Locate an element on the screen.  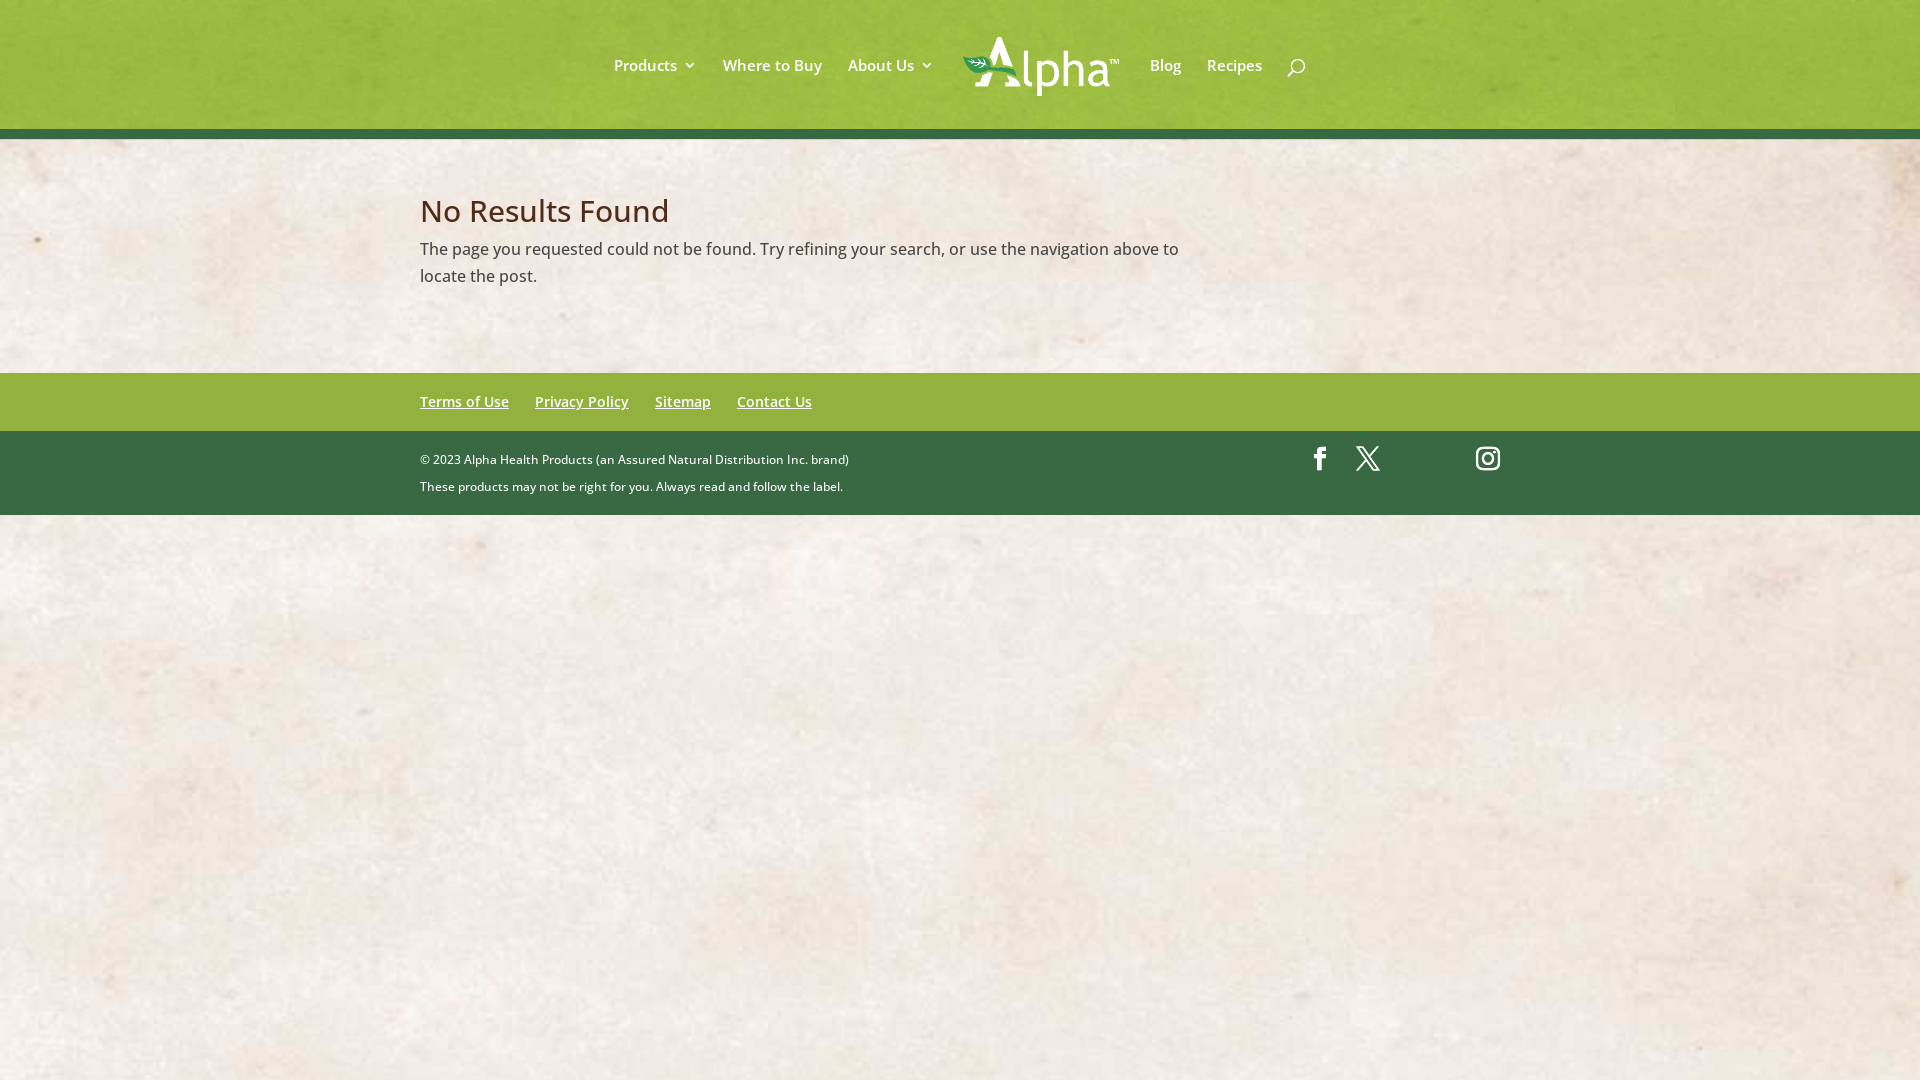
Privacy Policy is located at coordinates (582, 402).